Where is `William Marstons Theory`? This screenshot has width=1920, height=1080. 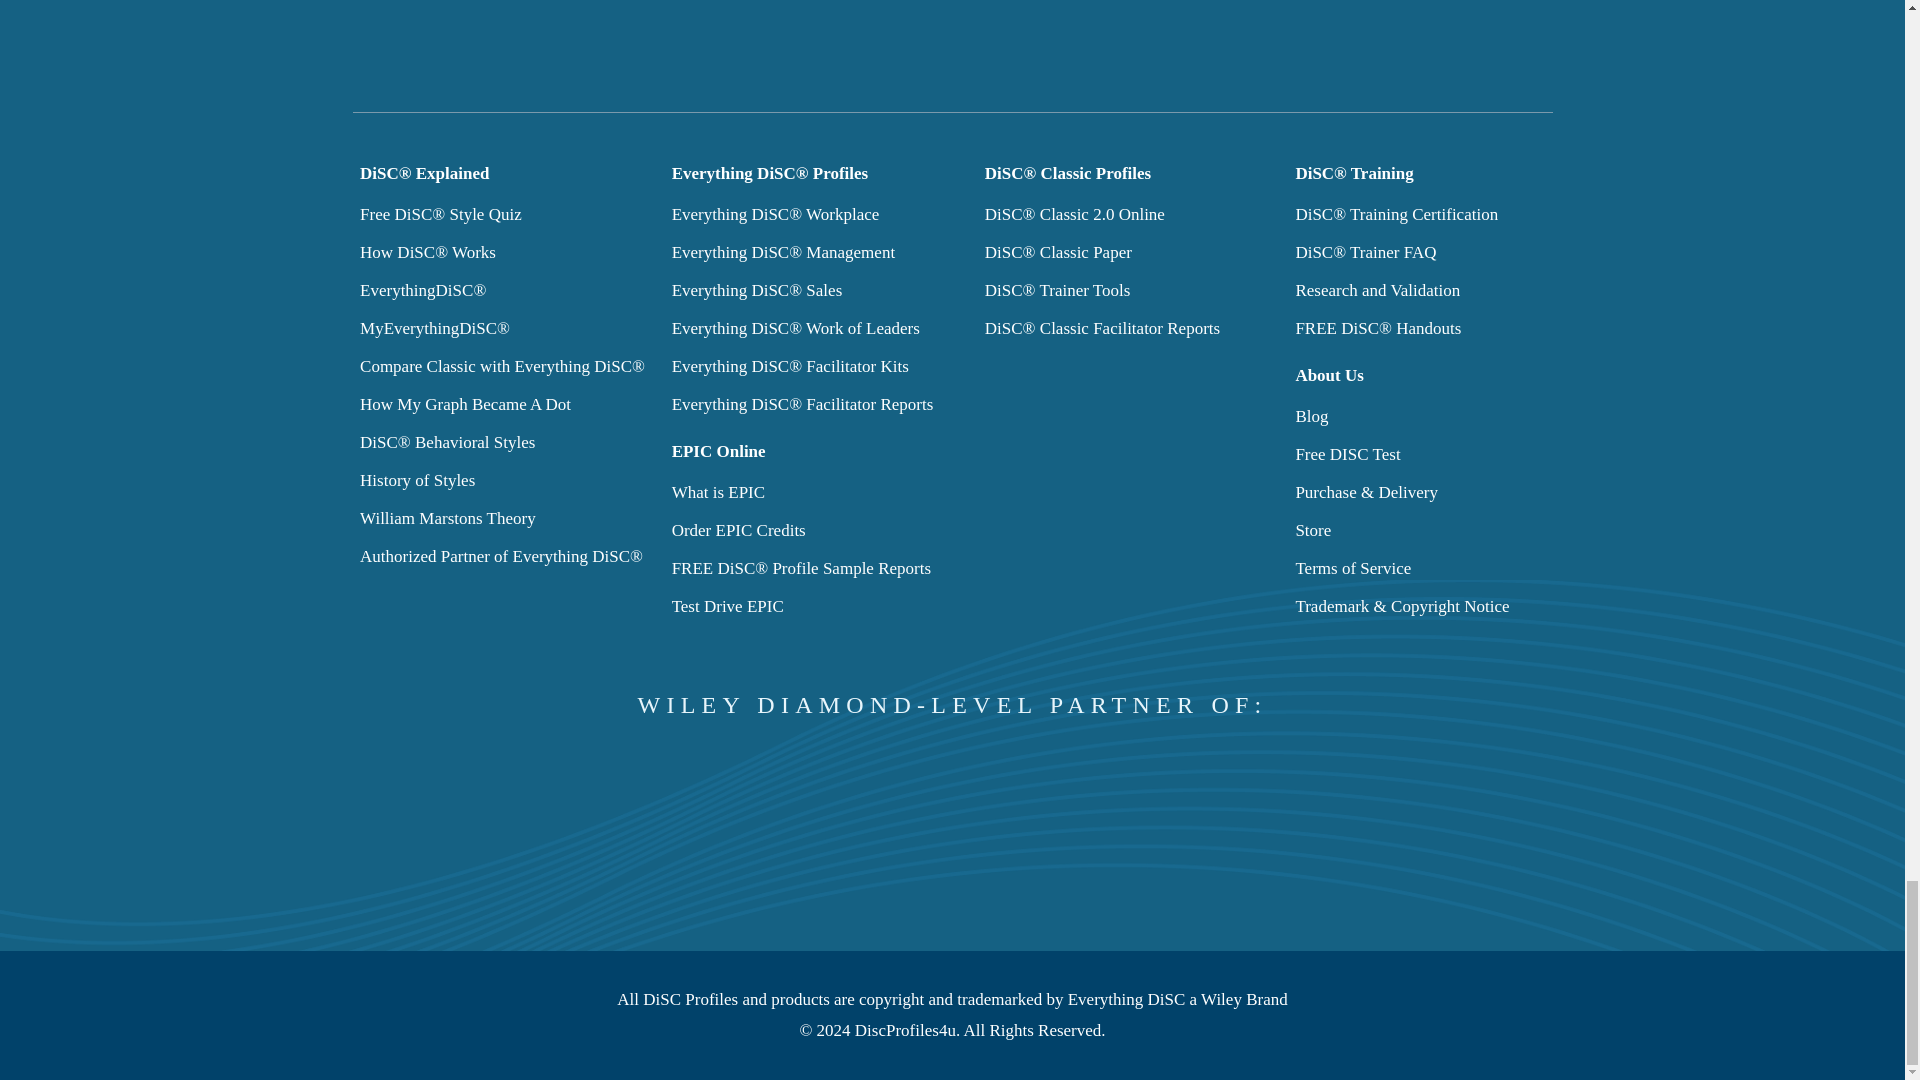
William Marstons Theory is located at coordinates (448, 518).